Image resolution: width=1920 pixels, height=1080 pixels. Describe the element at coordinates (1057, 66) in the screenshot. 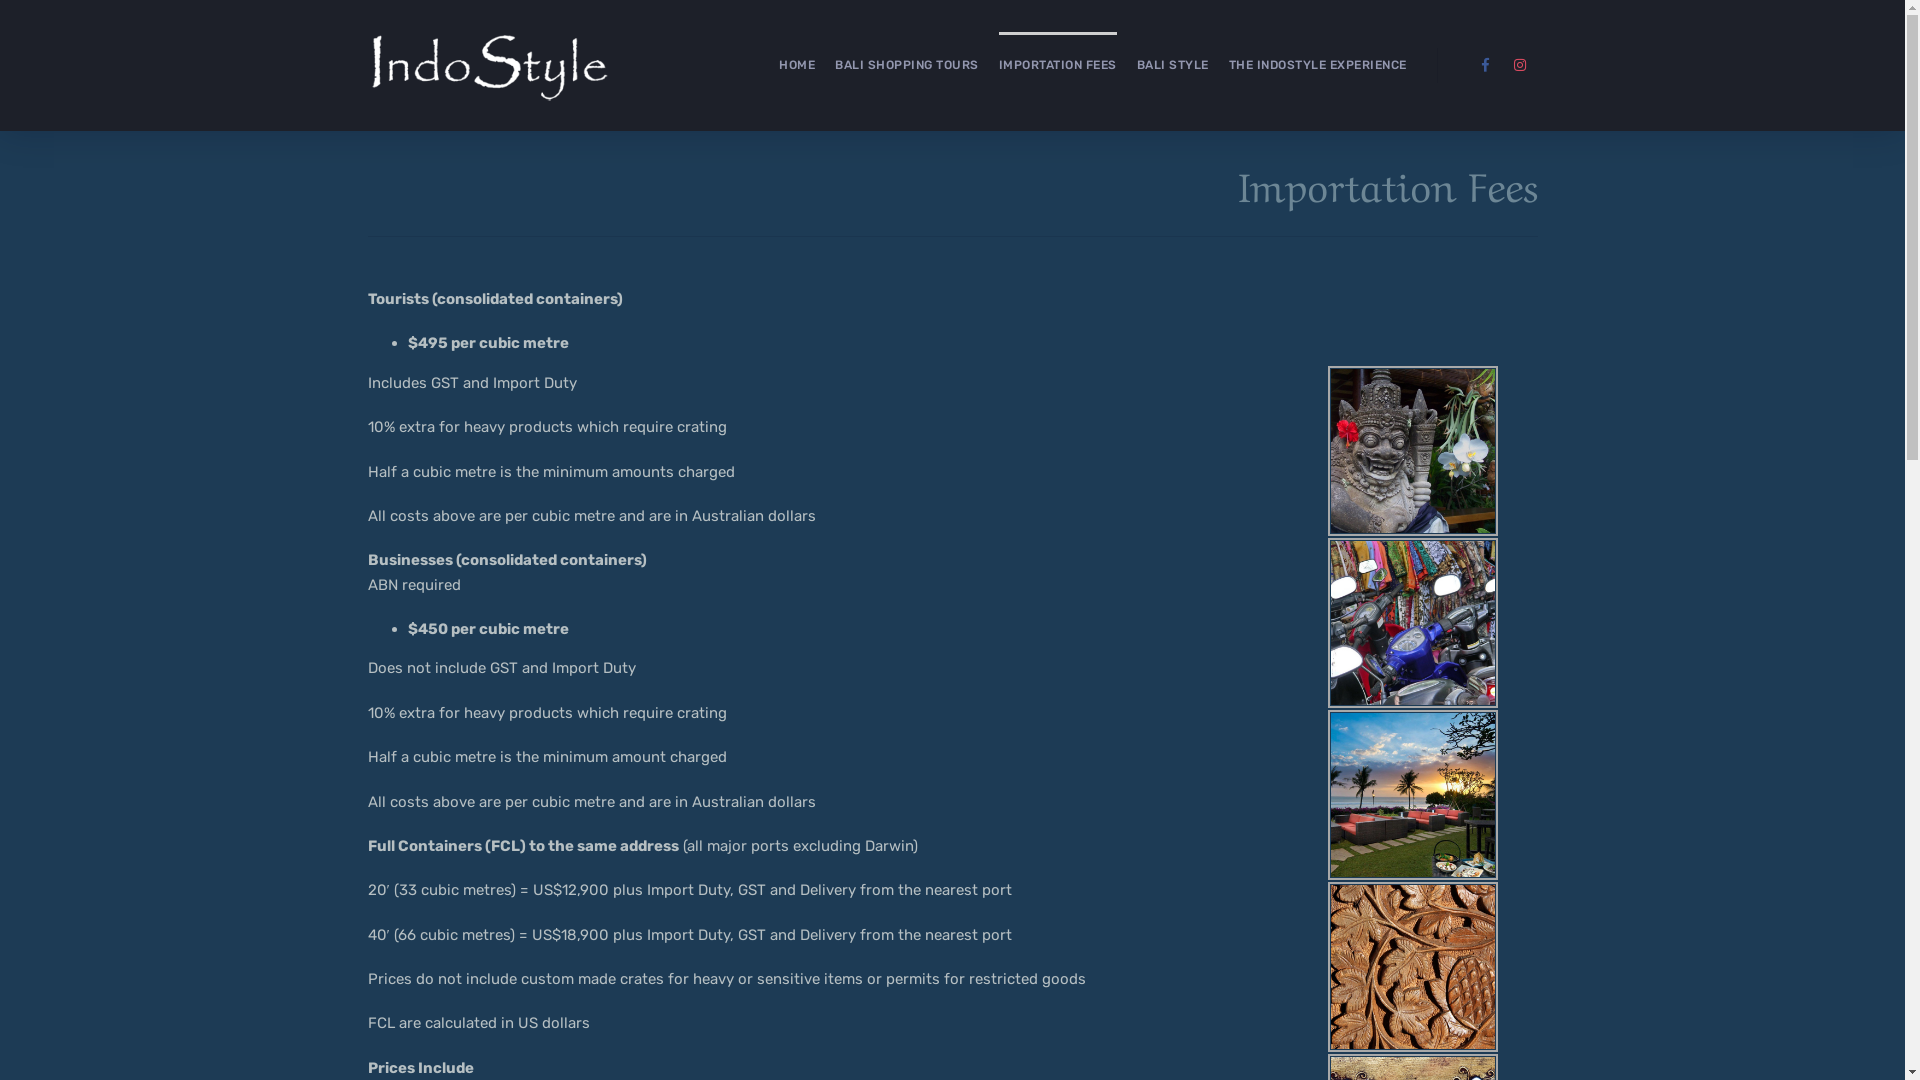

I see `IMPORTATION FEES` at that location.